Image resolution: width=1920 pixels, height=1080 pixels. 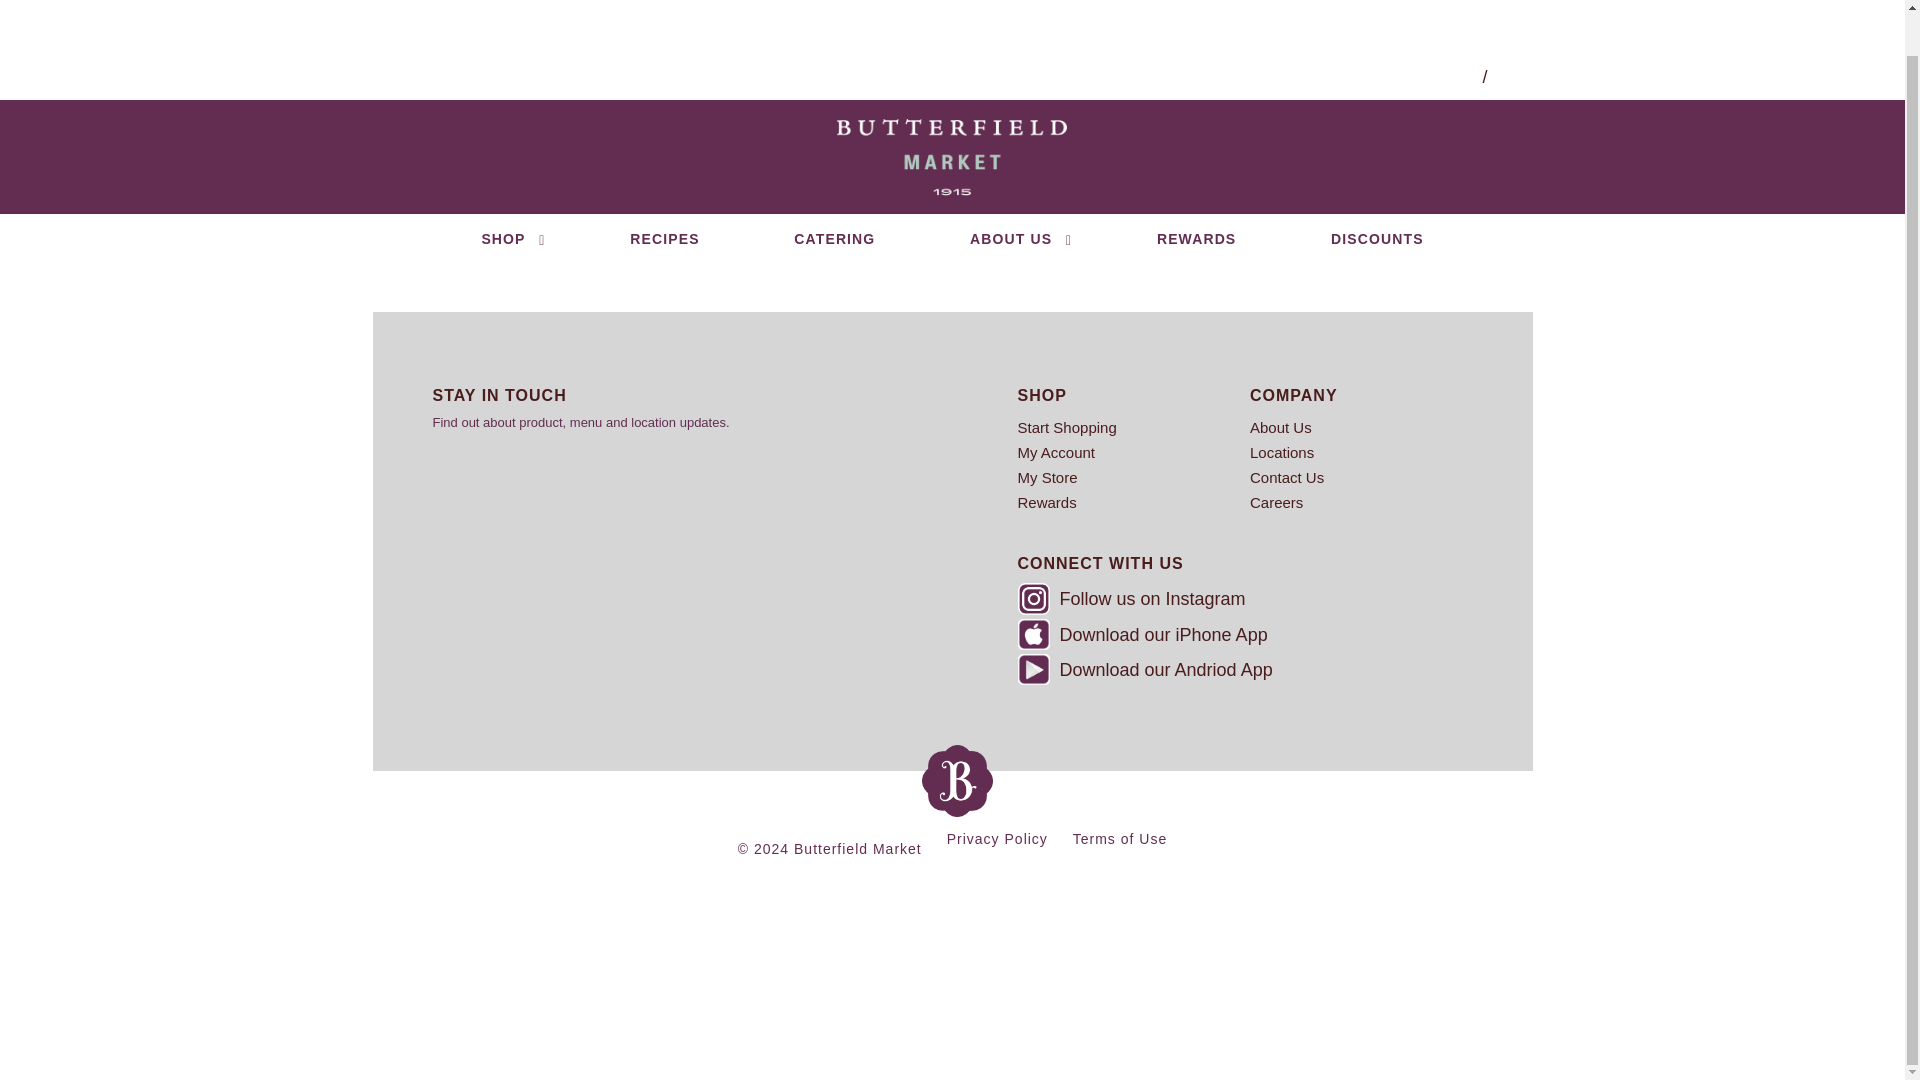 What do you see at coordinates (1034, 598) in the screenshot?
I see `Visit us on Instagram` at bounding box center [1034, 598].